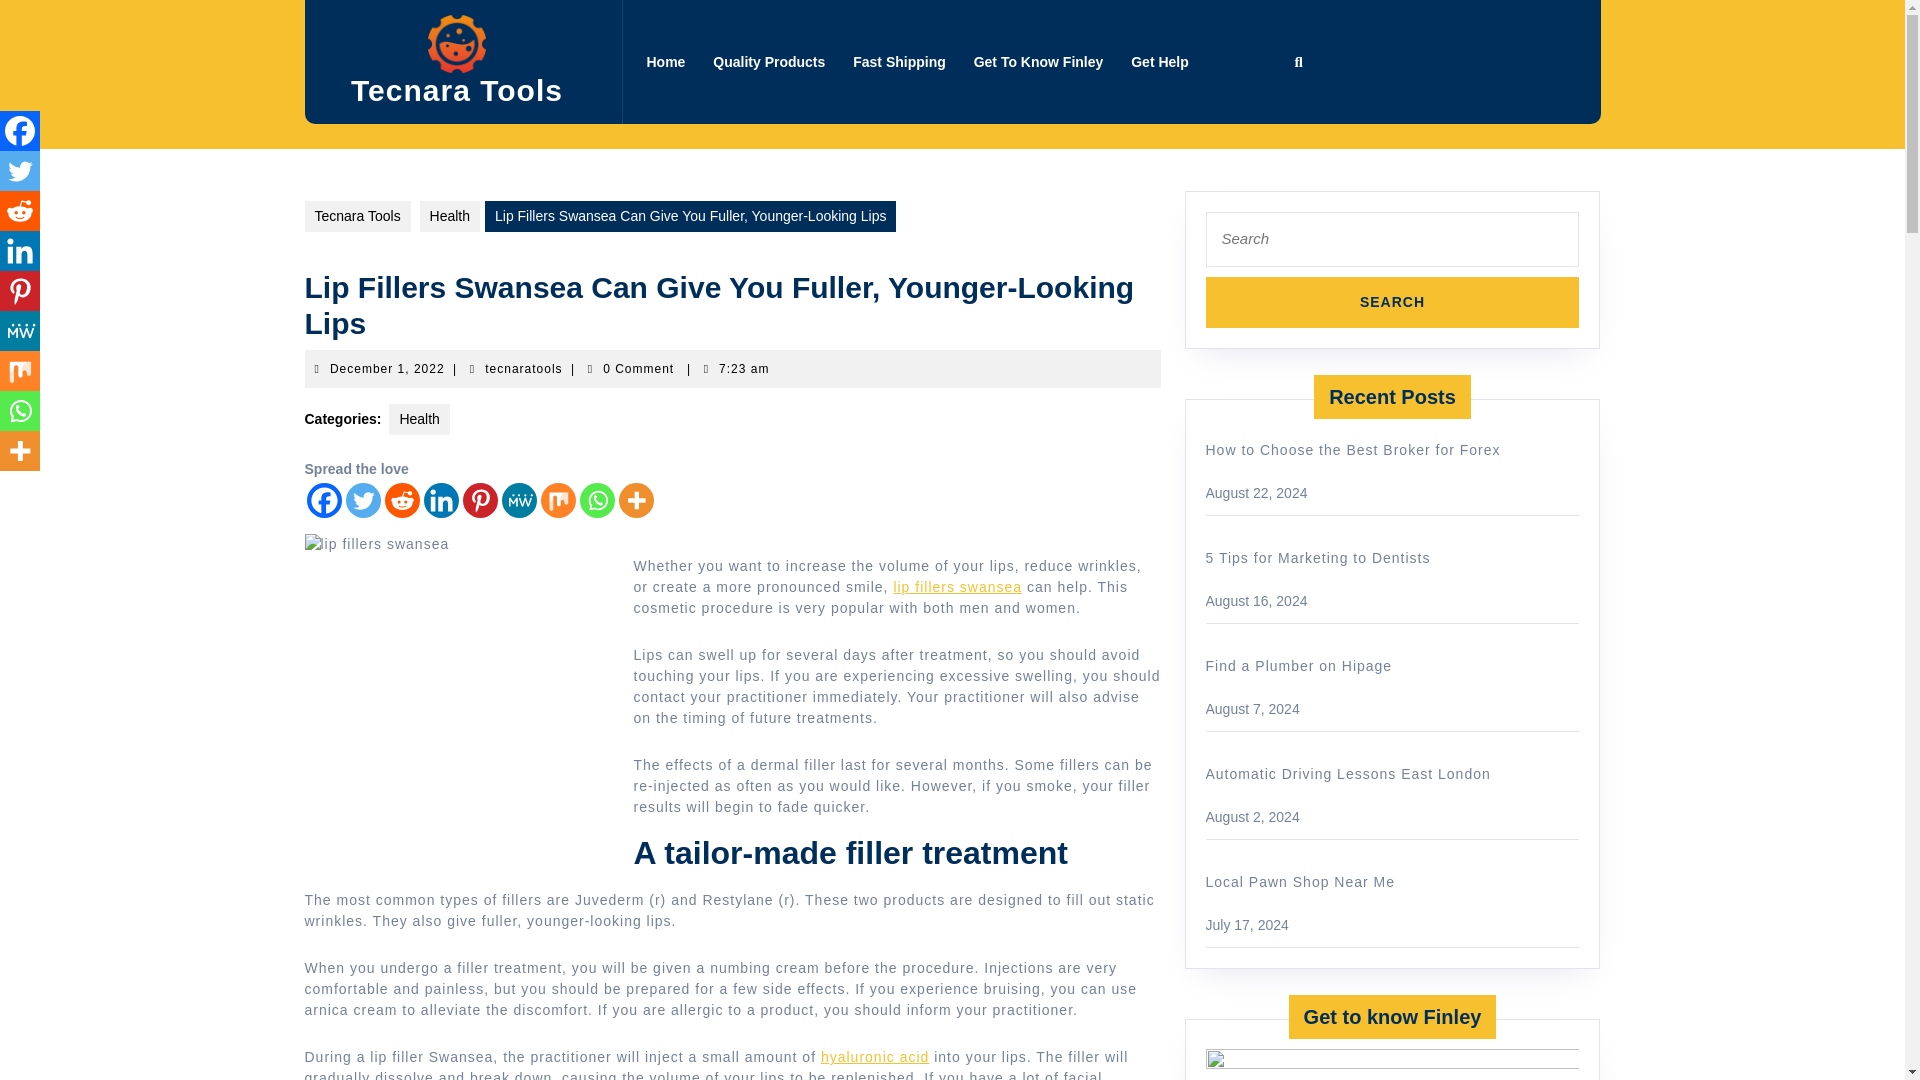  What do you see at coordinates (956, 586) in the screenshot?
I see `Home` at bounding box center [956, 586].